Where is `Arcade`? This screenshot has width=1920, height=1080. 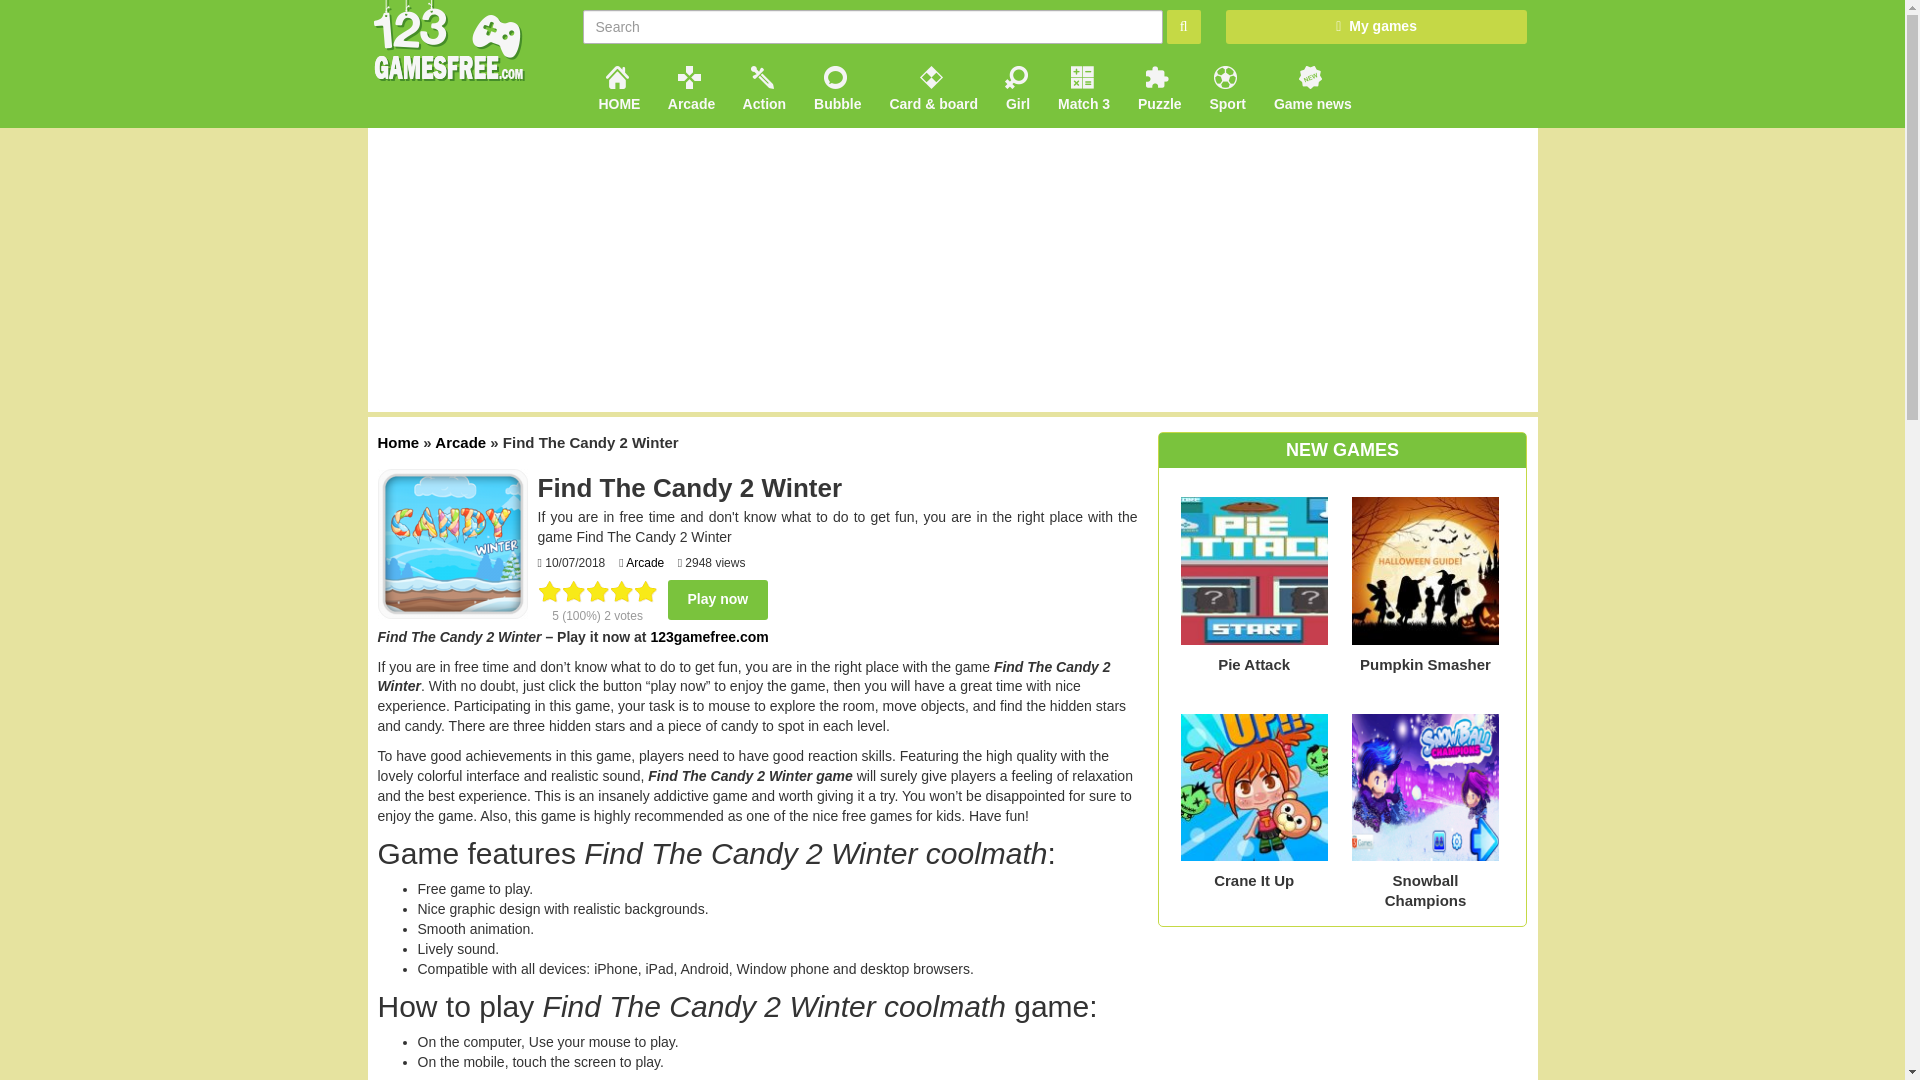
Arcade is located at coordinates (644, 563).